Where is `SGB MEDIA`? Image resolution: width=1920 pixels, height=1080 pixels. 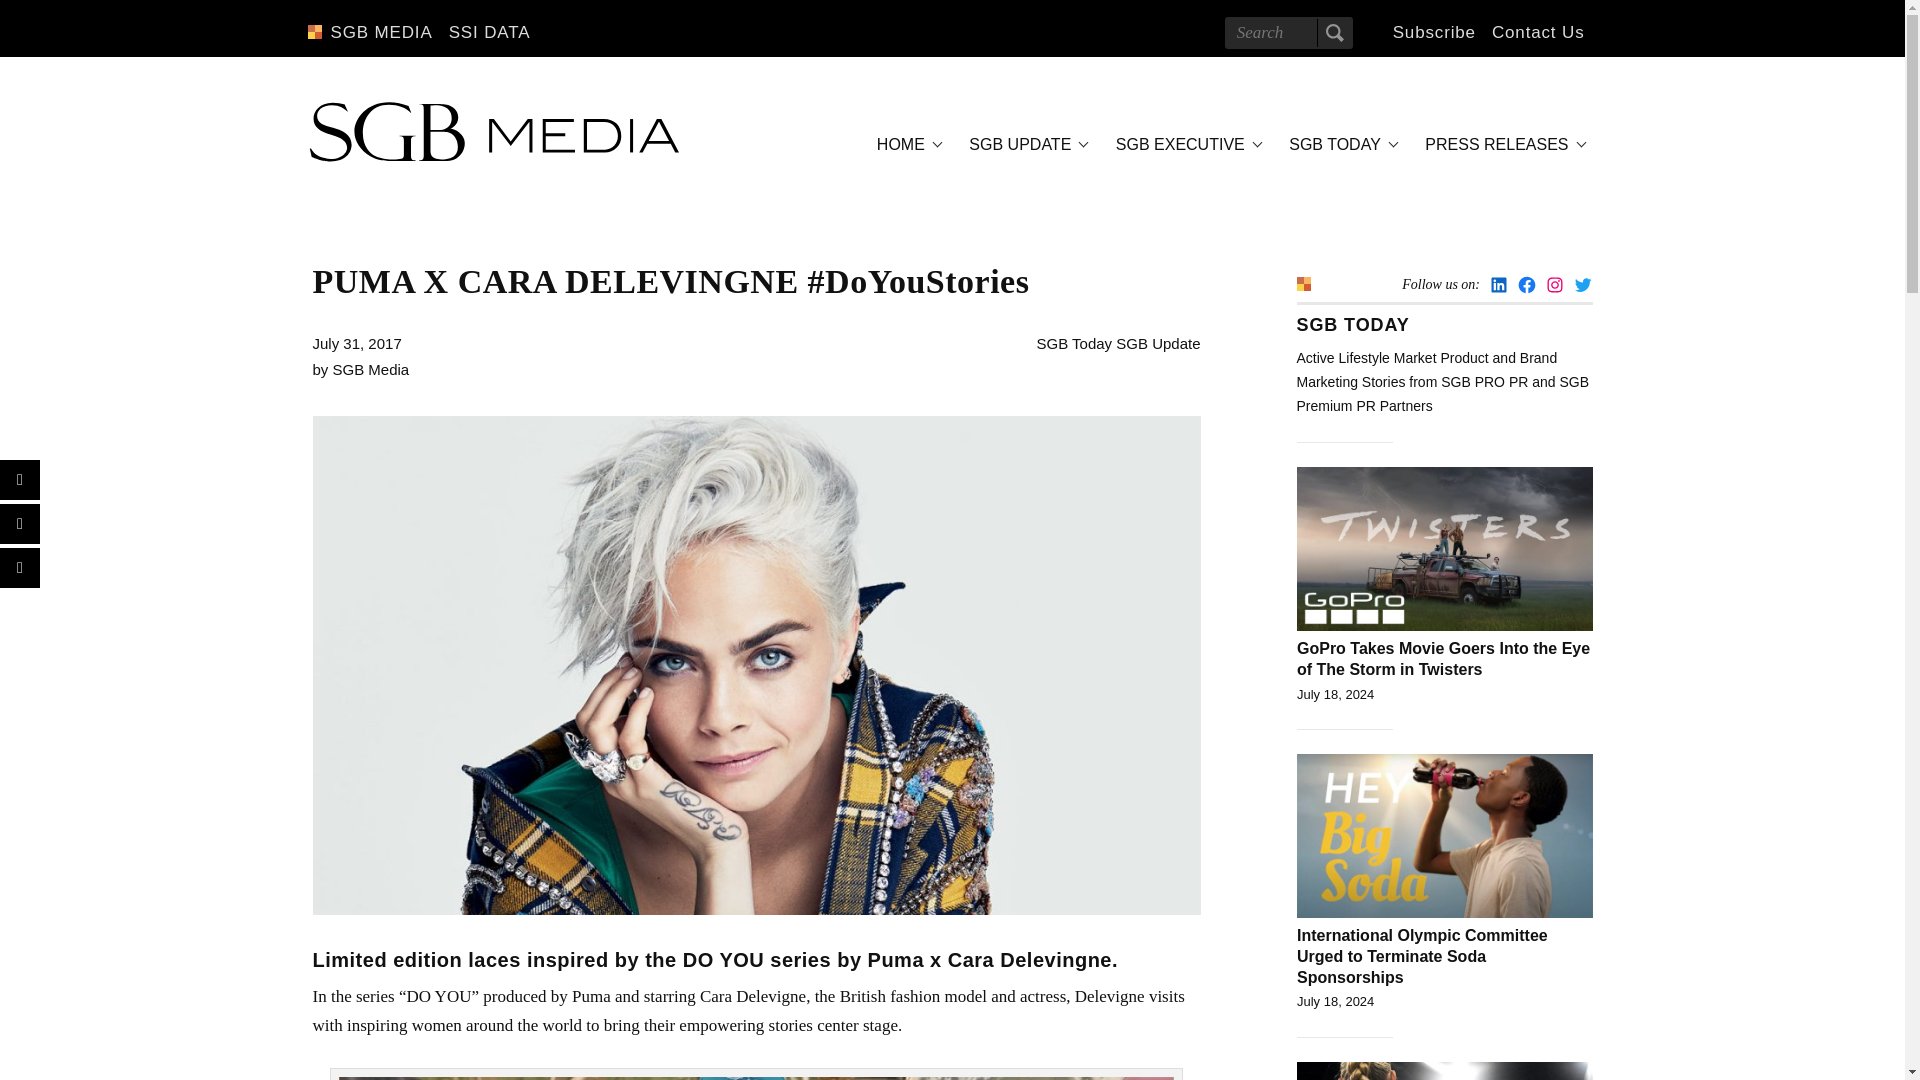
SGB MEDIA is located at coordinates (380, 32).